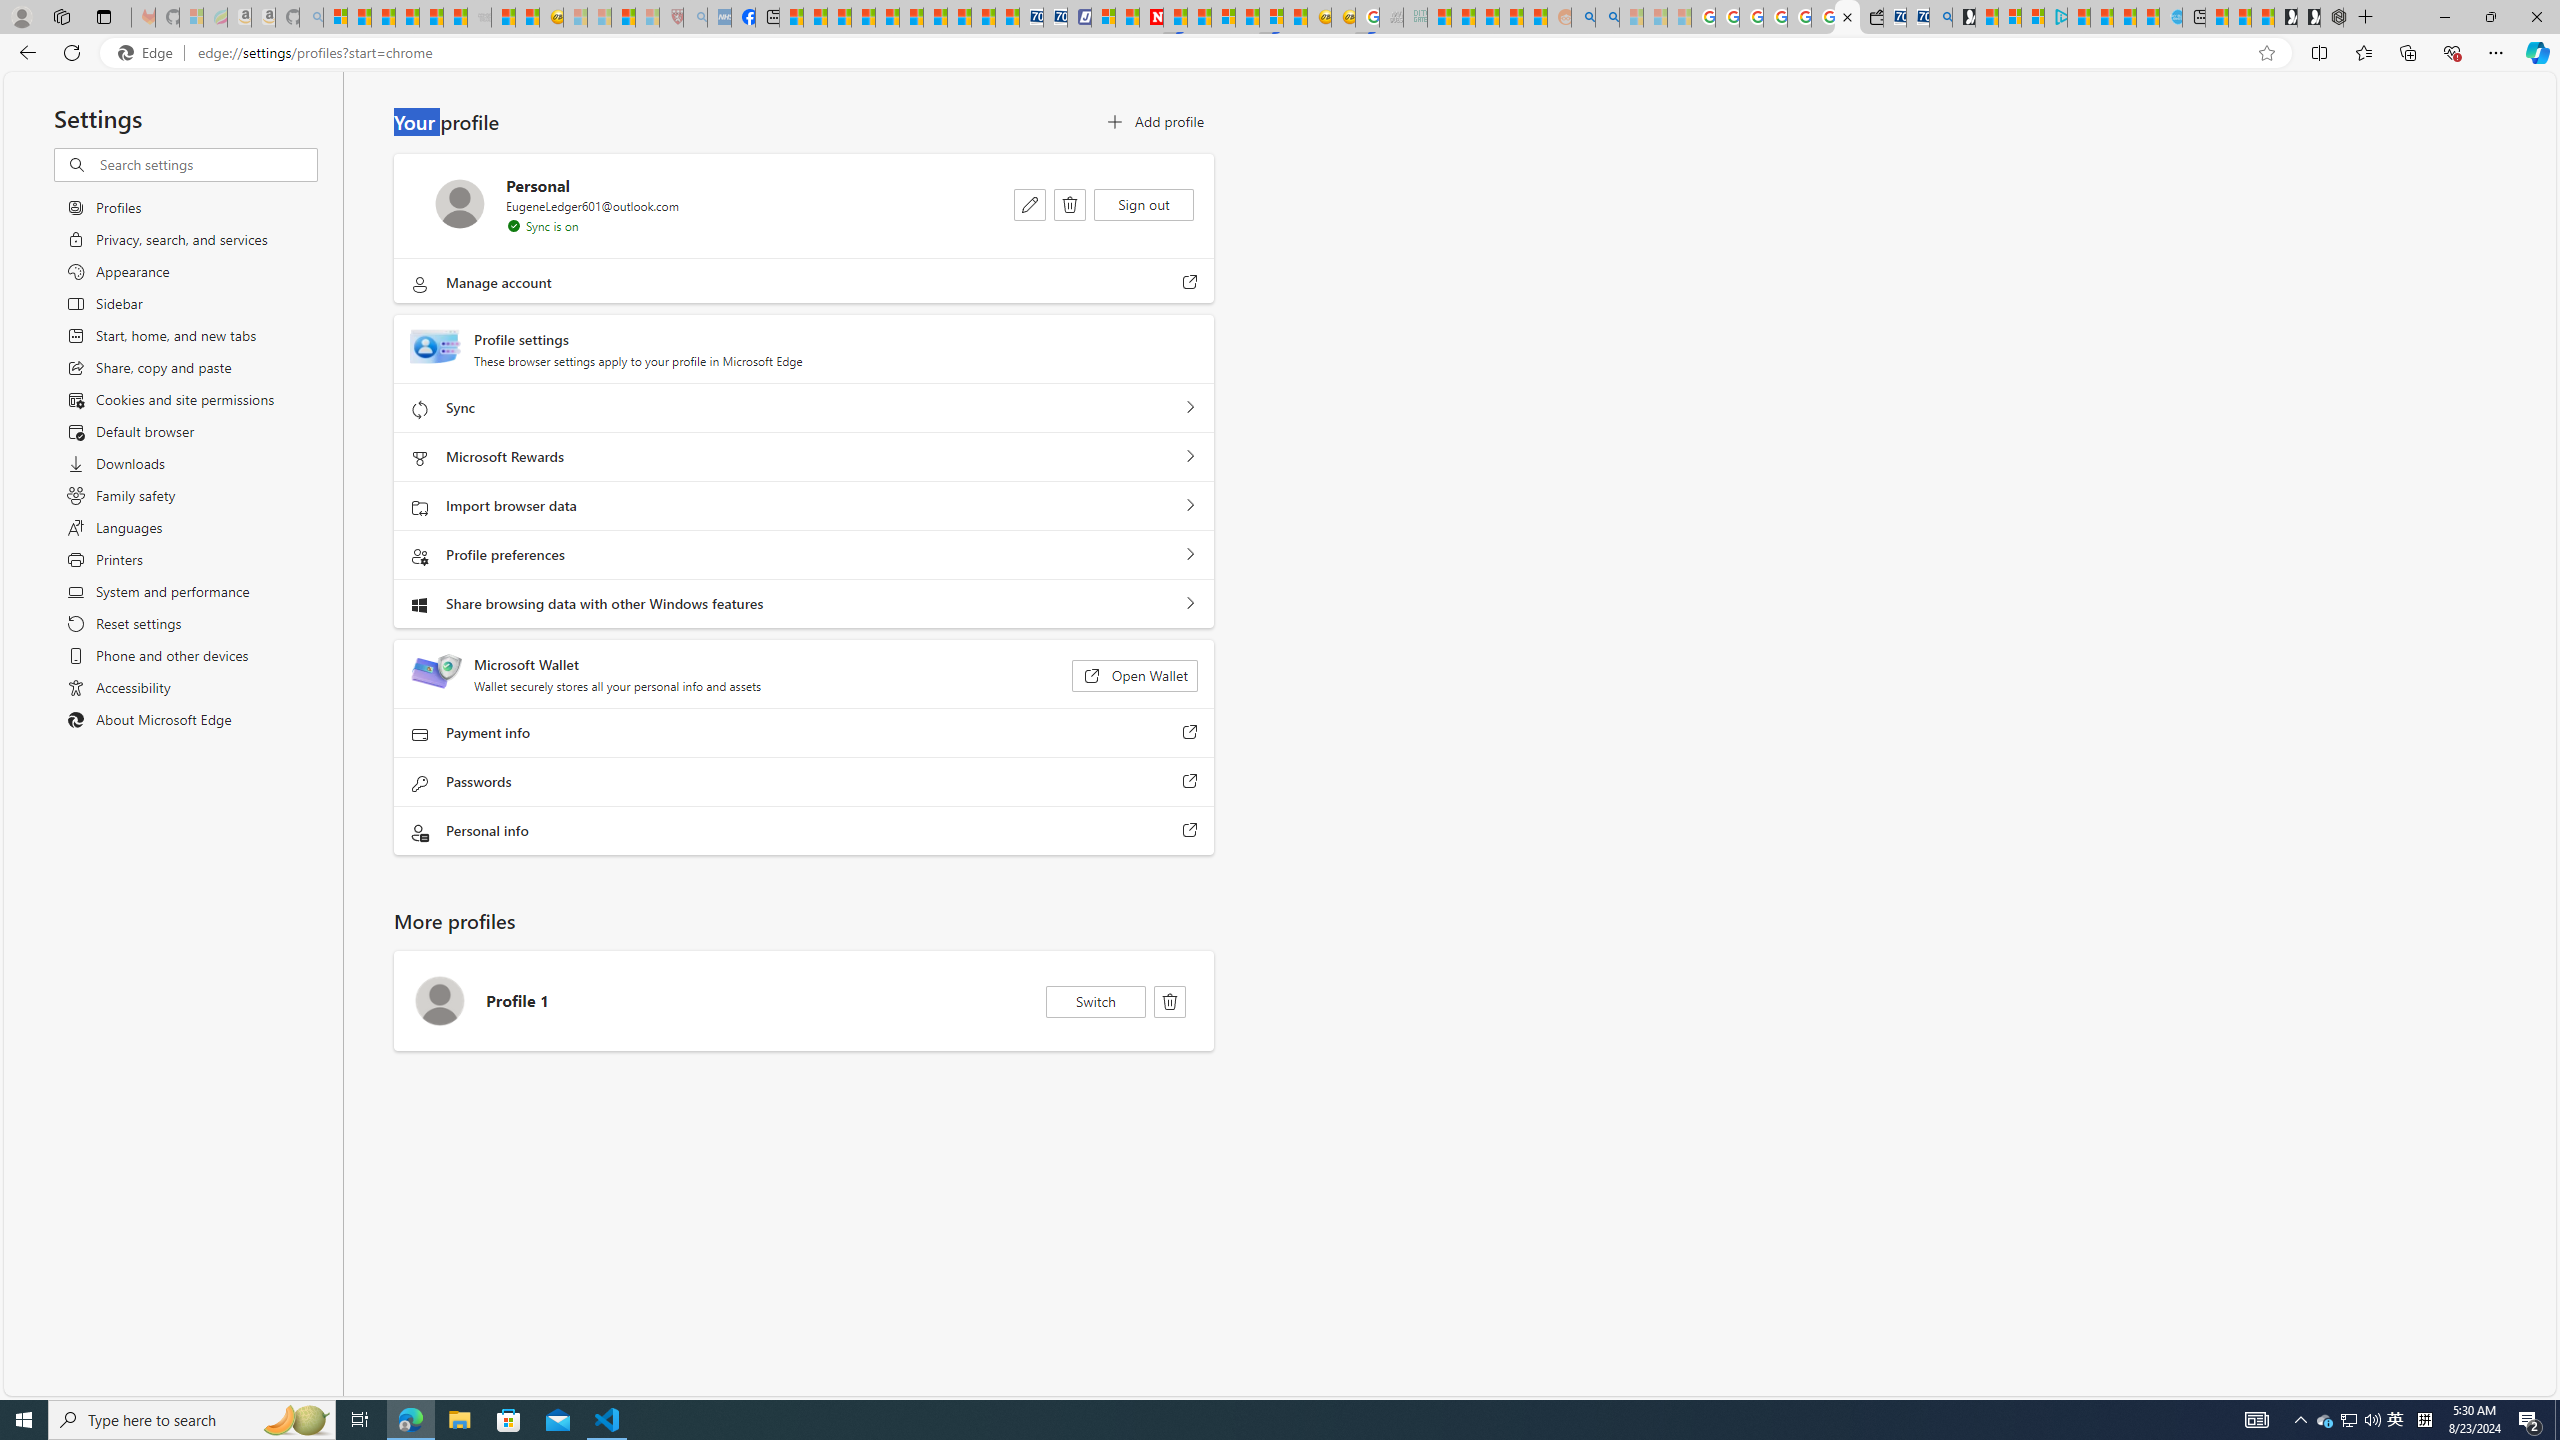 Image resolution: width=2560 pixels, height=1440 pixels. I want to click on NCL Adult Asthma Inhaler Choice Guideline - Sleeping, so click(718, 17).